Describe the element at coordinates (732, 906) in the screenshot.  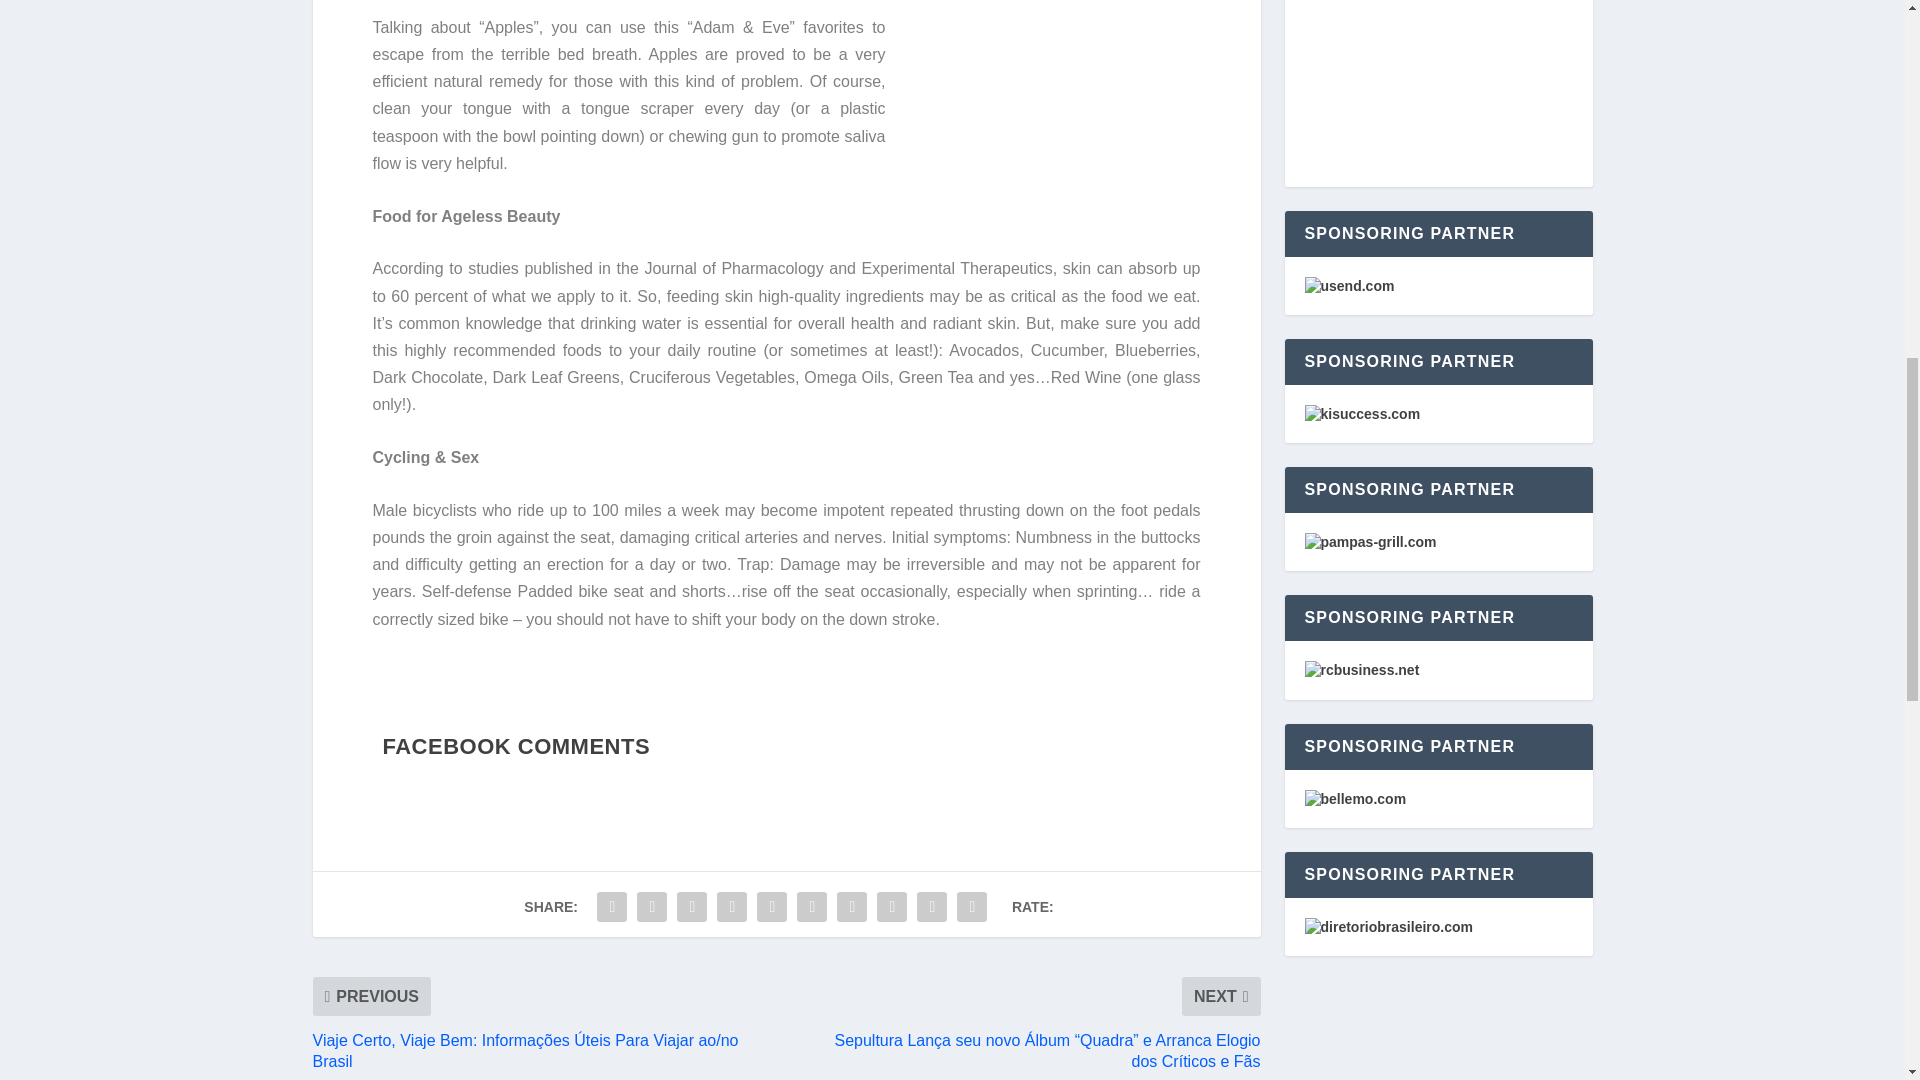
I see `Share "5 Tips to Boost Health and Fitness" via Tumblr` at that location.